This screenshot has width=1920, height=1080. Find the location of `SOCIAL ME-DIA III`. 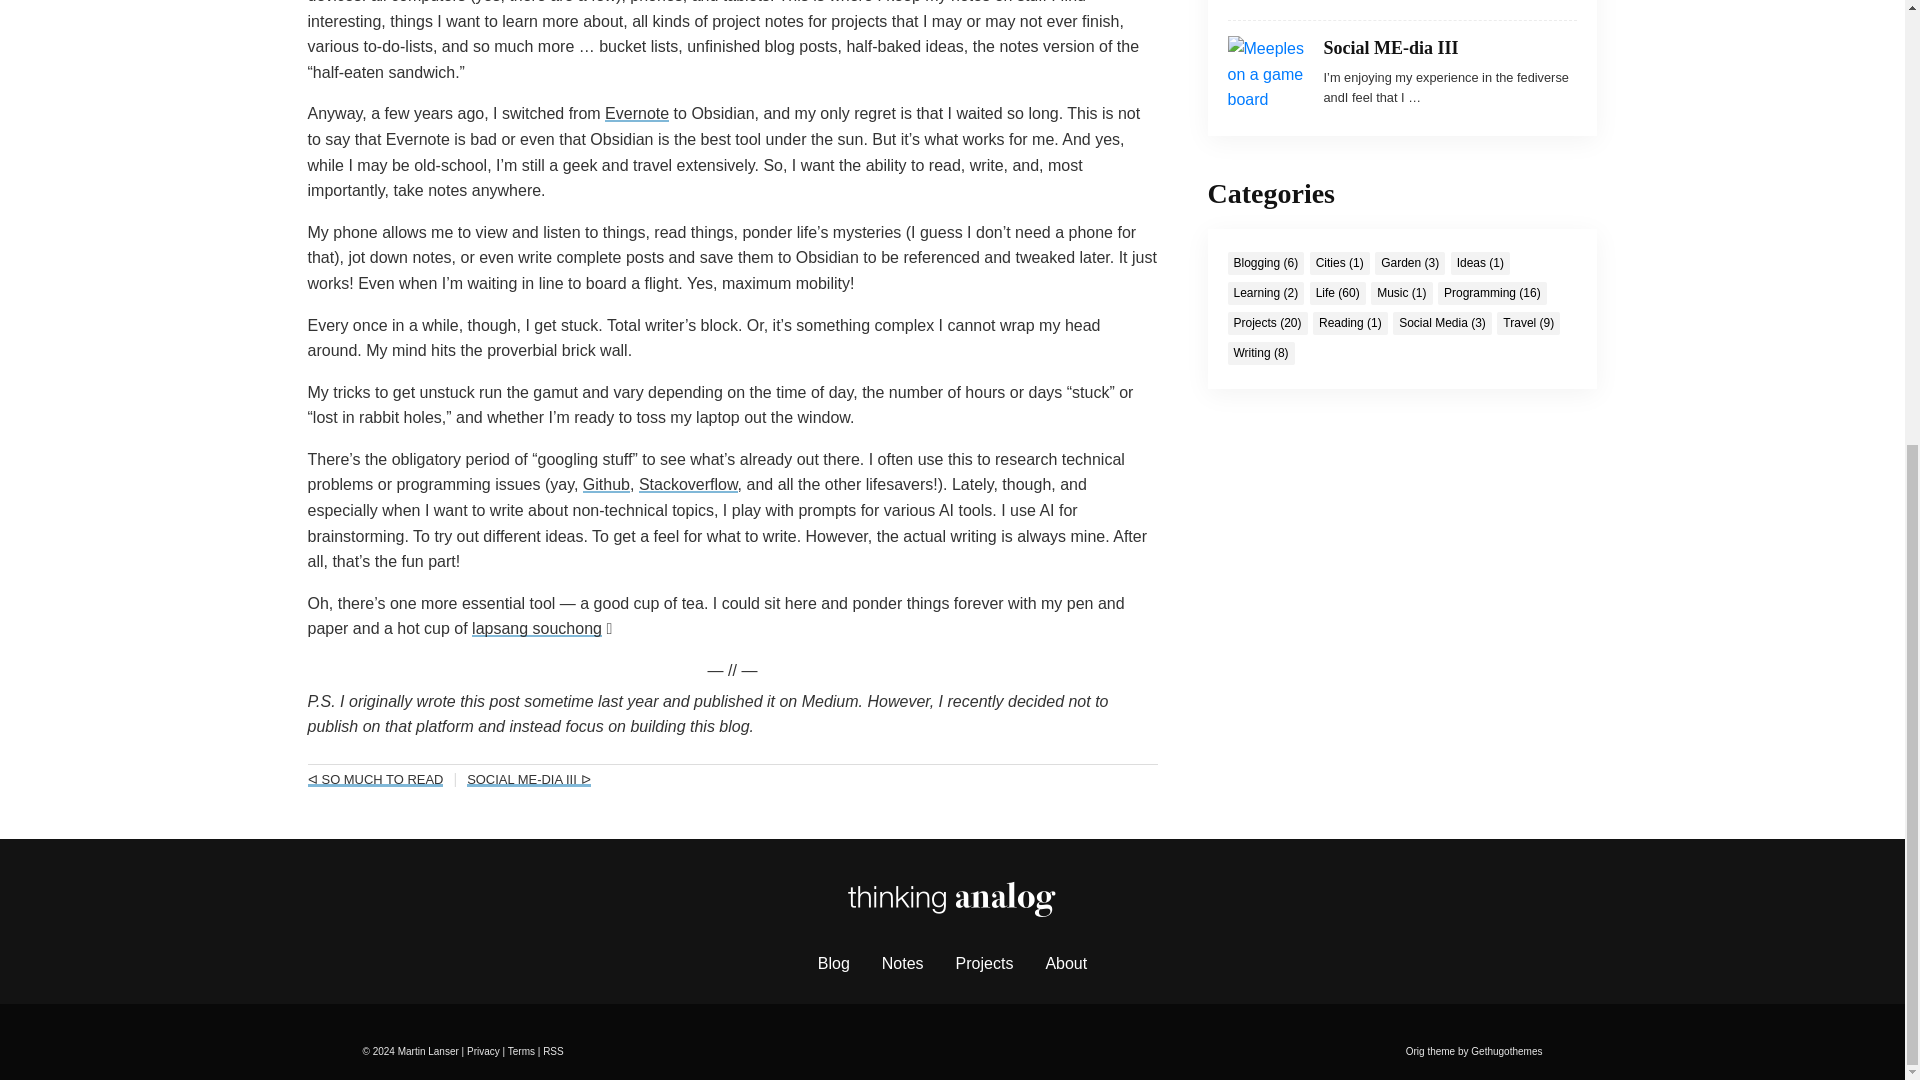

SOCIAL ME-DIA III is located at coordinates (528, 780).